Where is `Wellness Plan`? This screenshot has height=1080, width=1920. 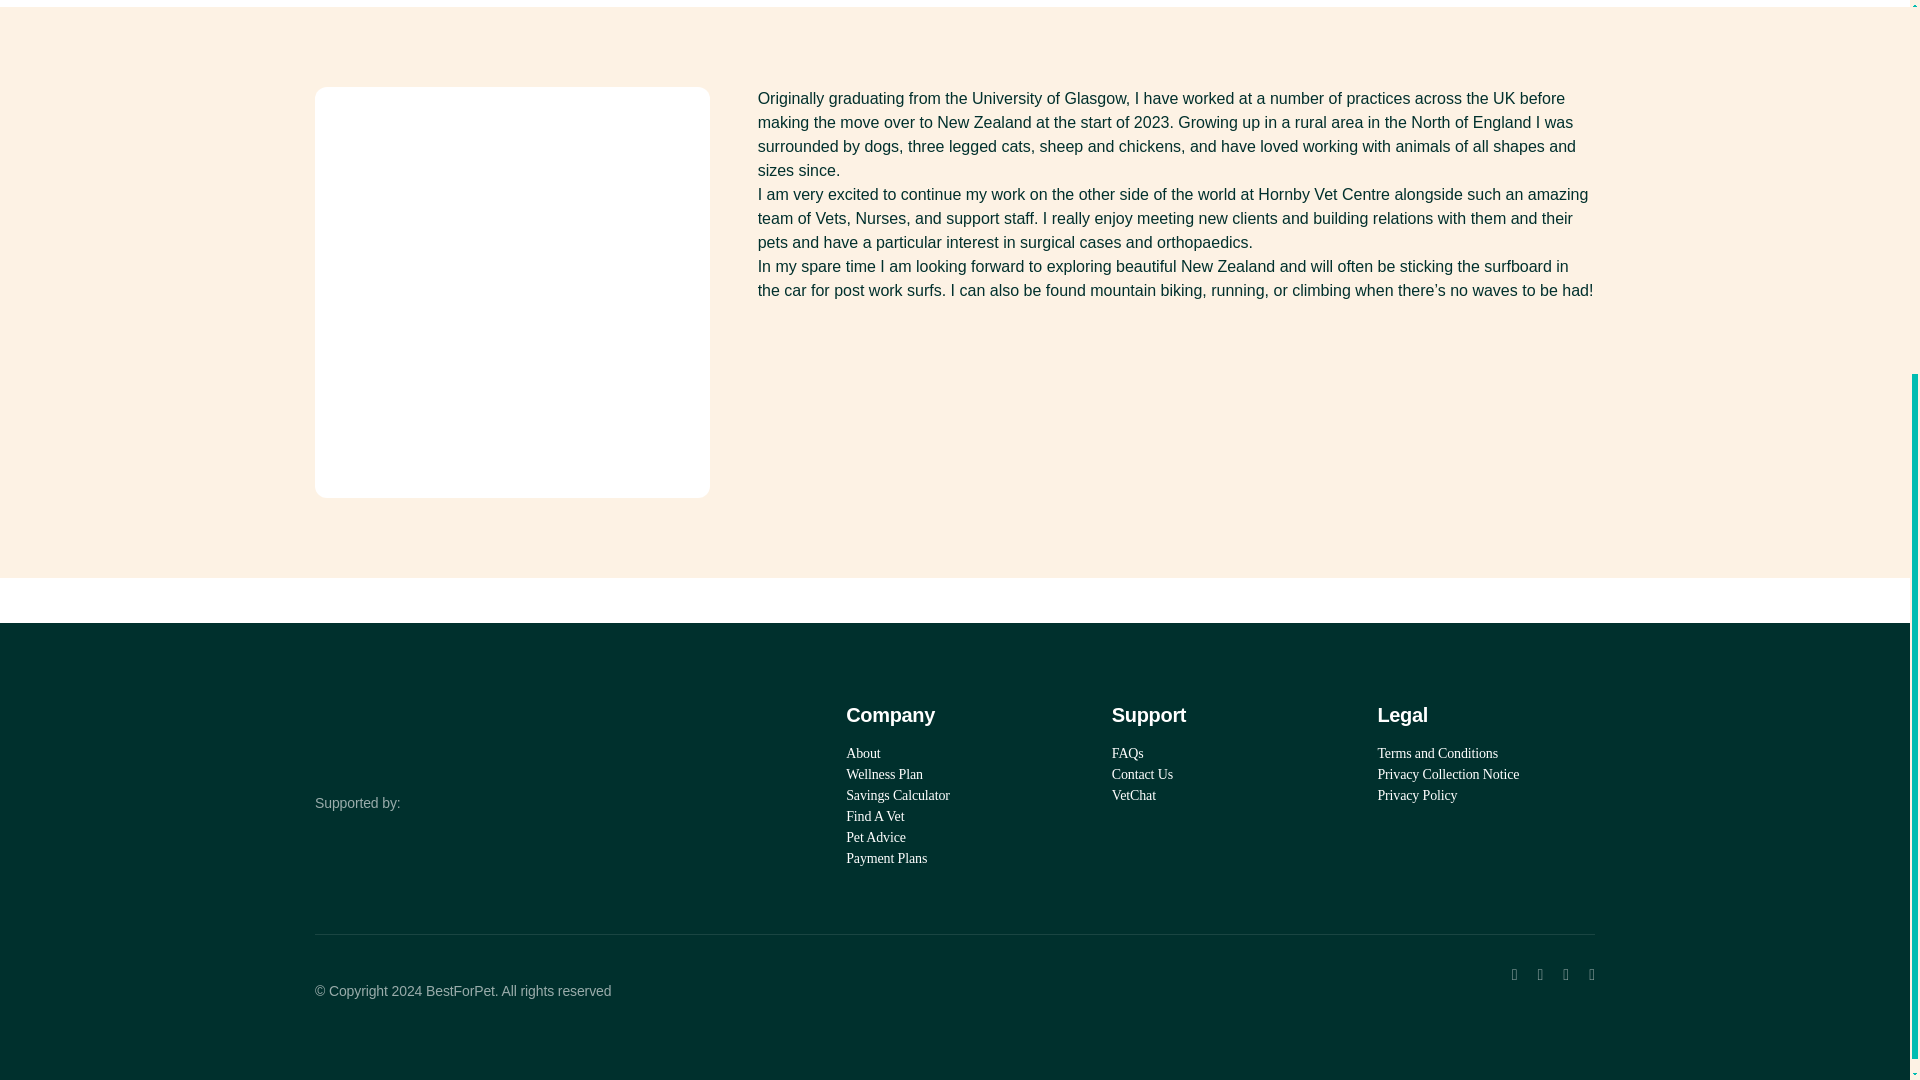 Wellness Plan is located at coordinates (954, 774).